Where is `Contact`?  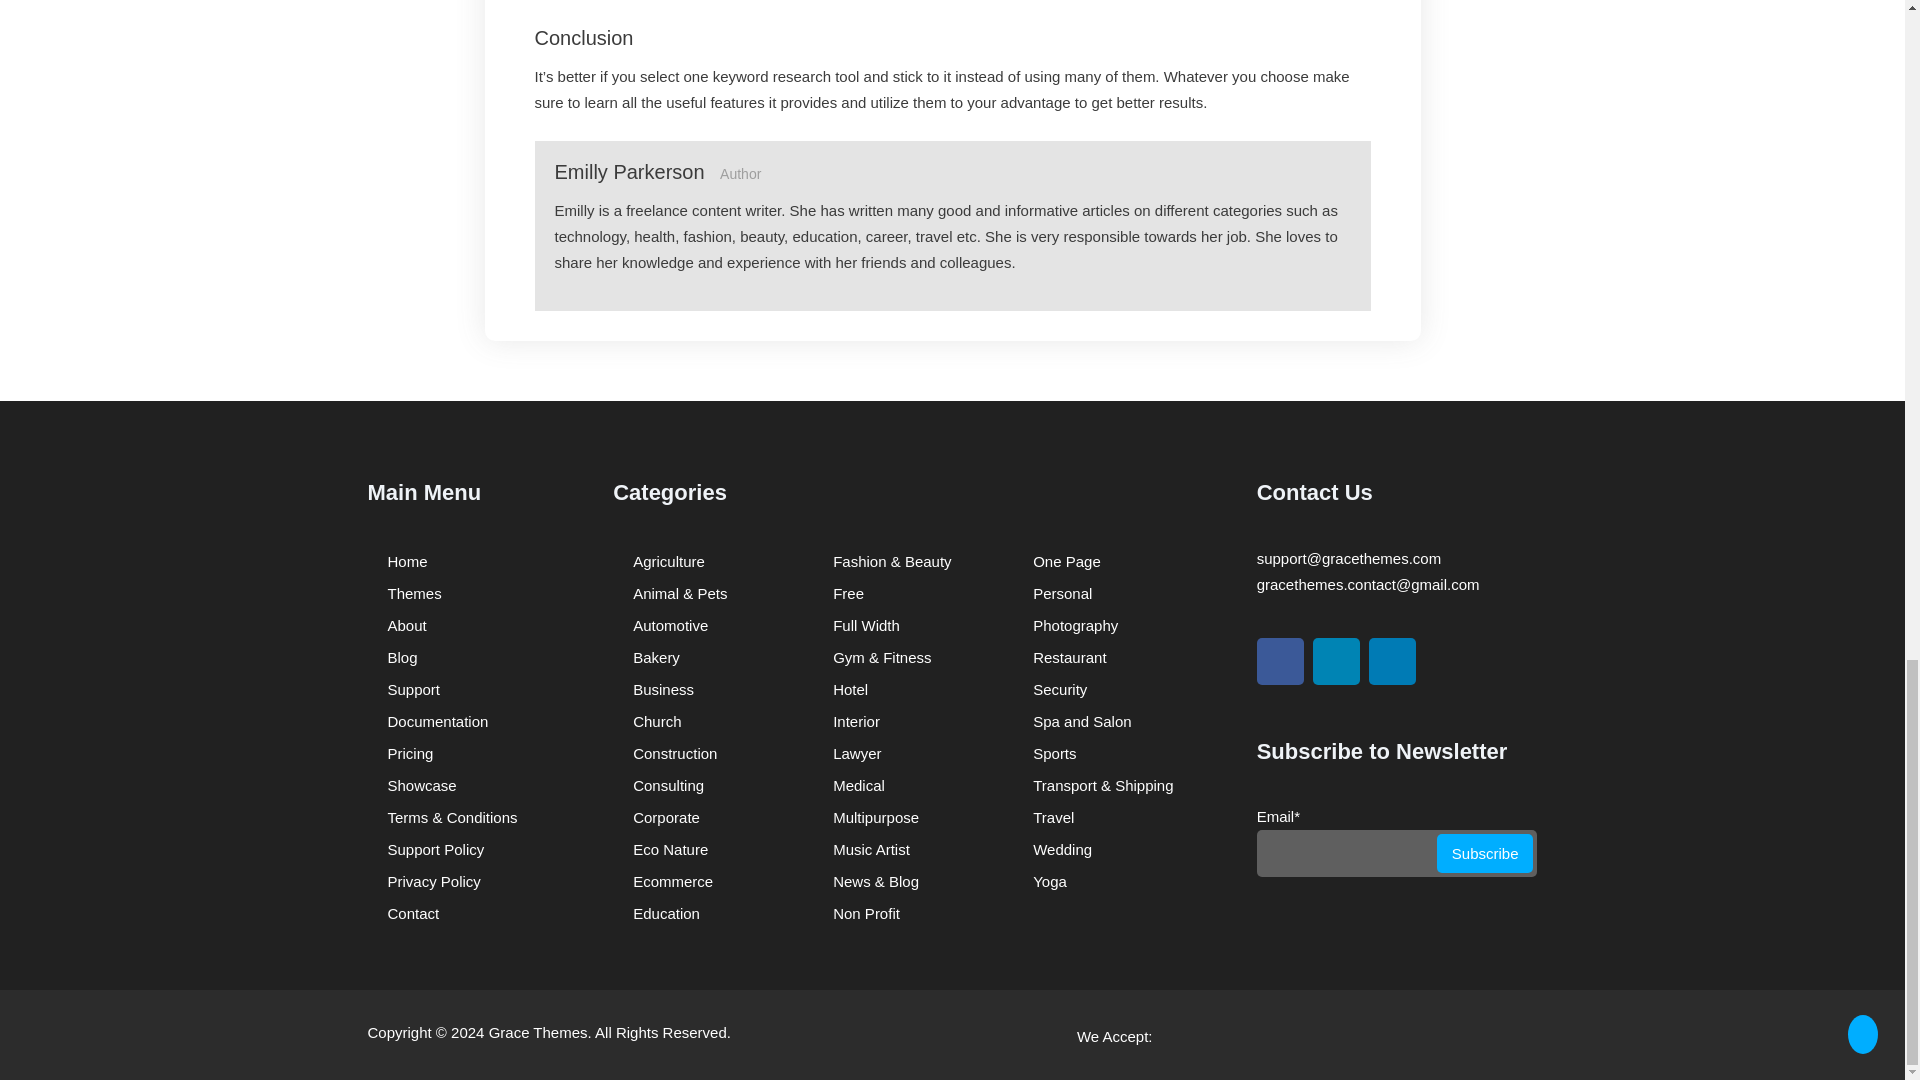
Contact is located at coordinates (408, 913).